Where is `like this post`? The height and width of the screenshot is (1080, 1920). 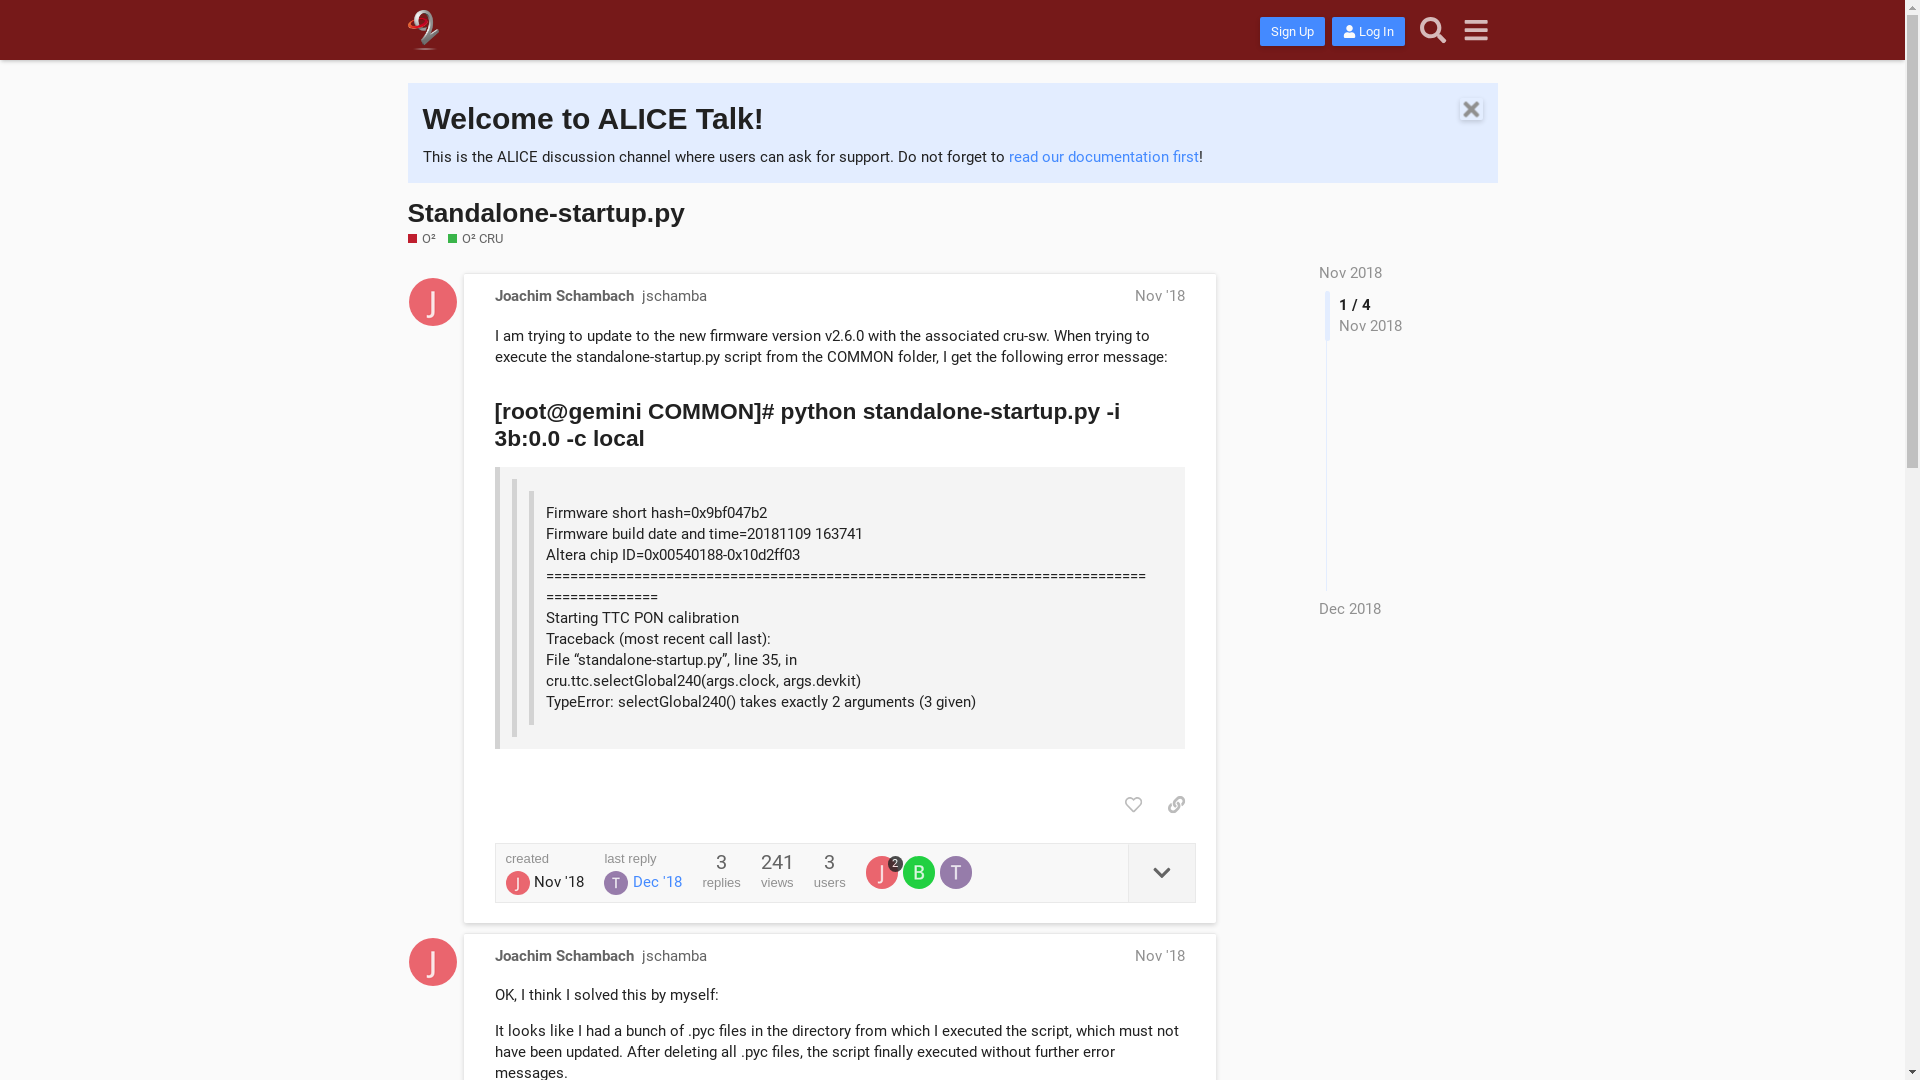 like this post is located at coordinates (1134, 805).